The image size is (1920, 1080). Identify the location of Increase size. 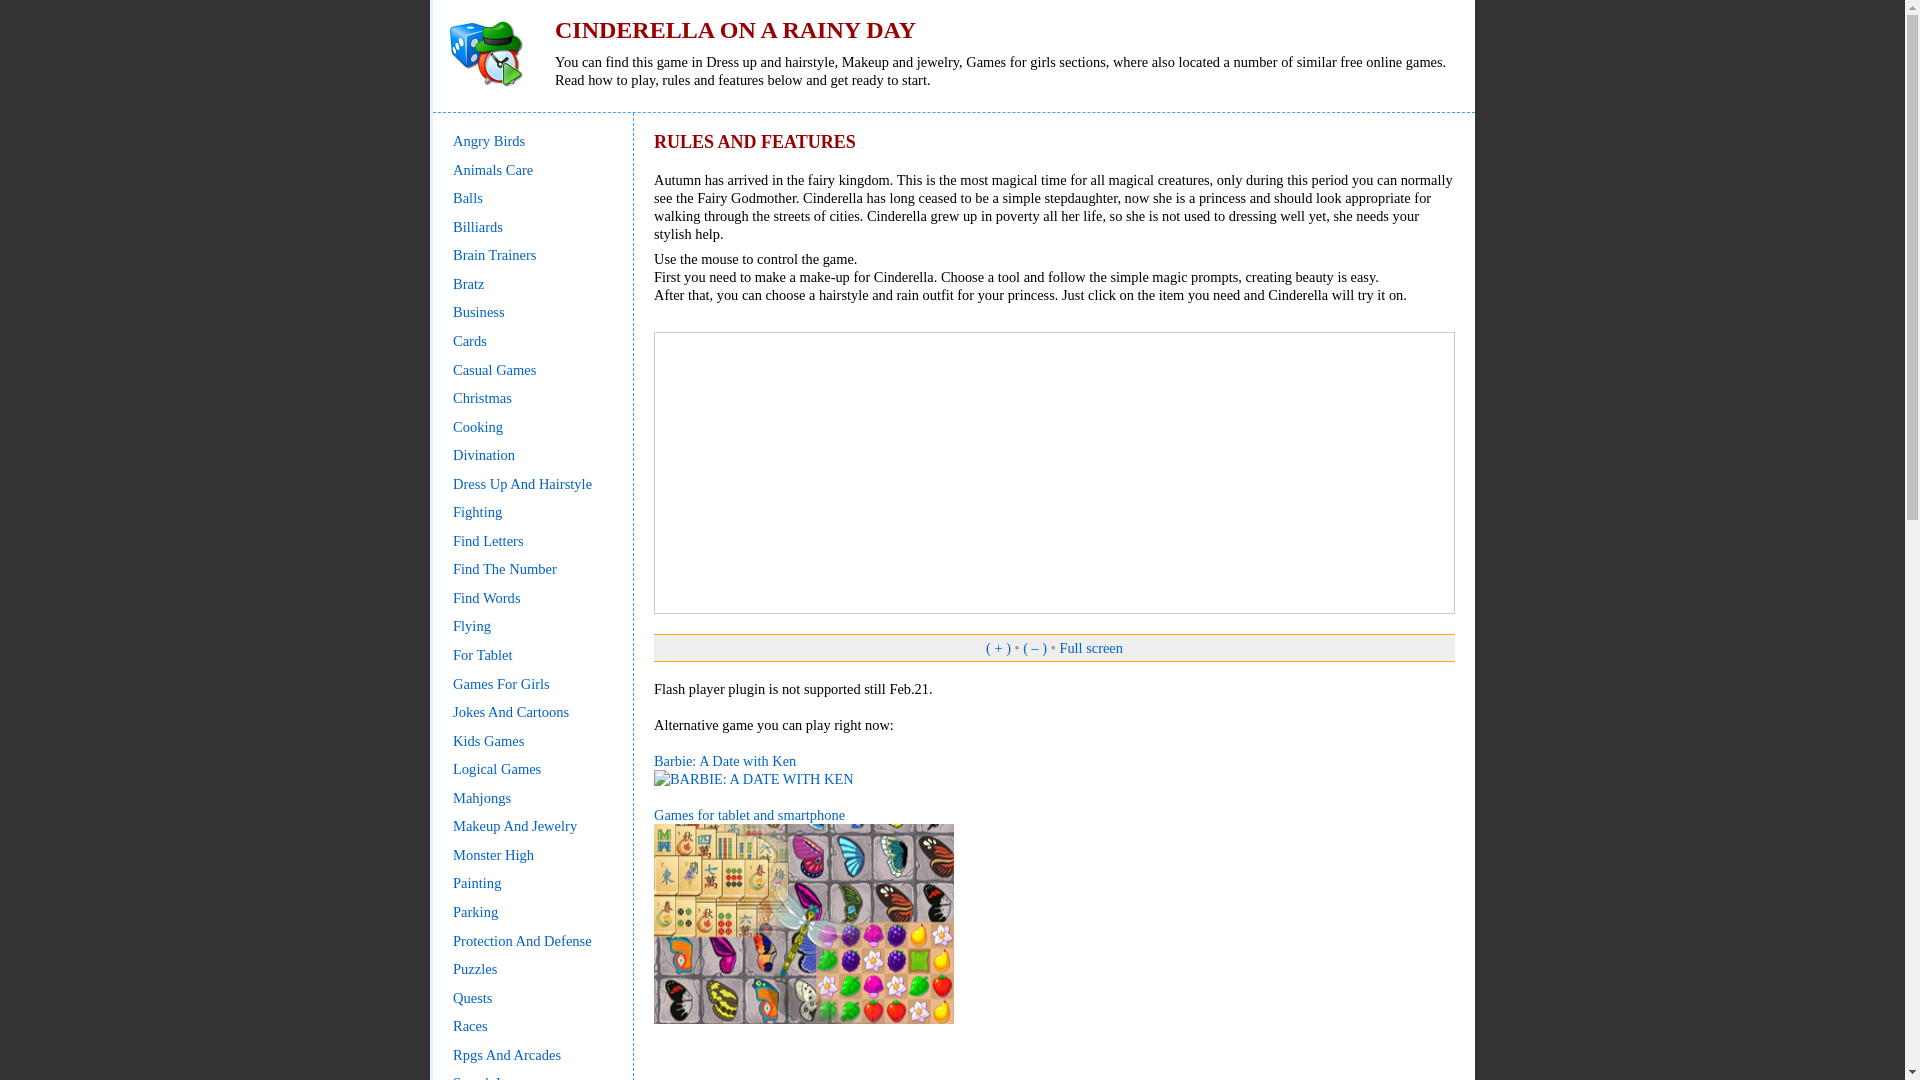
(998, 648).